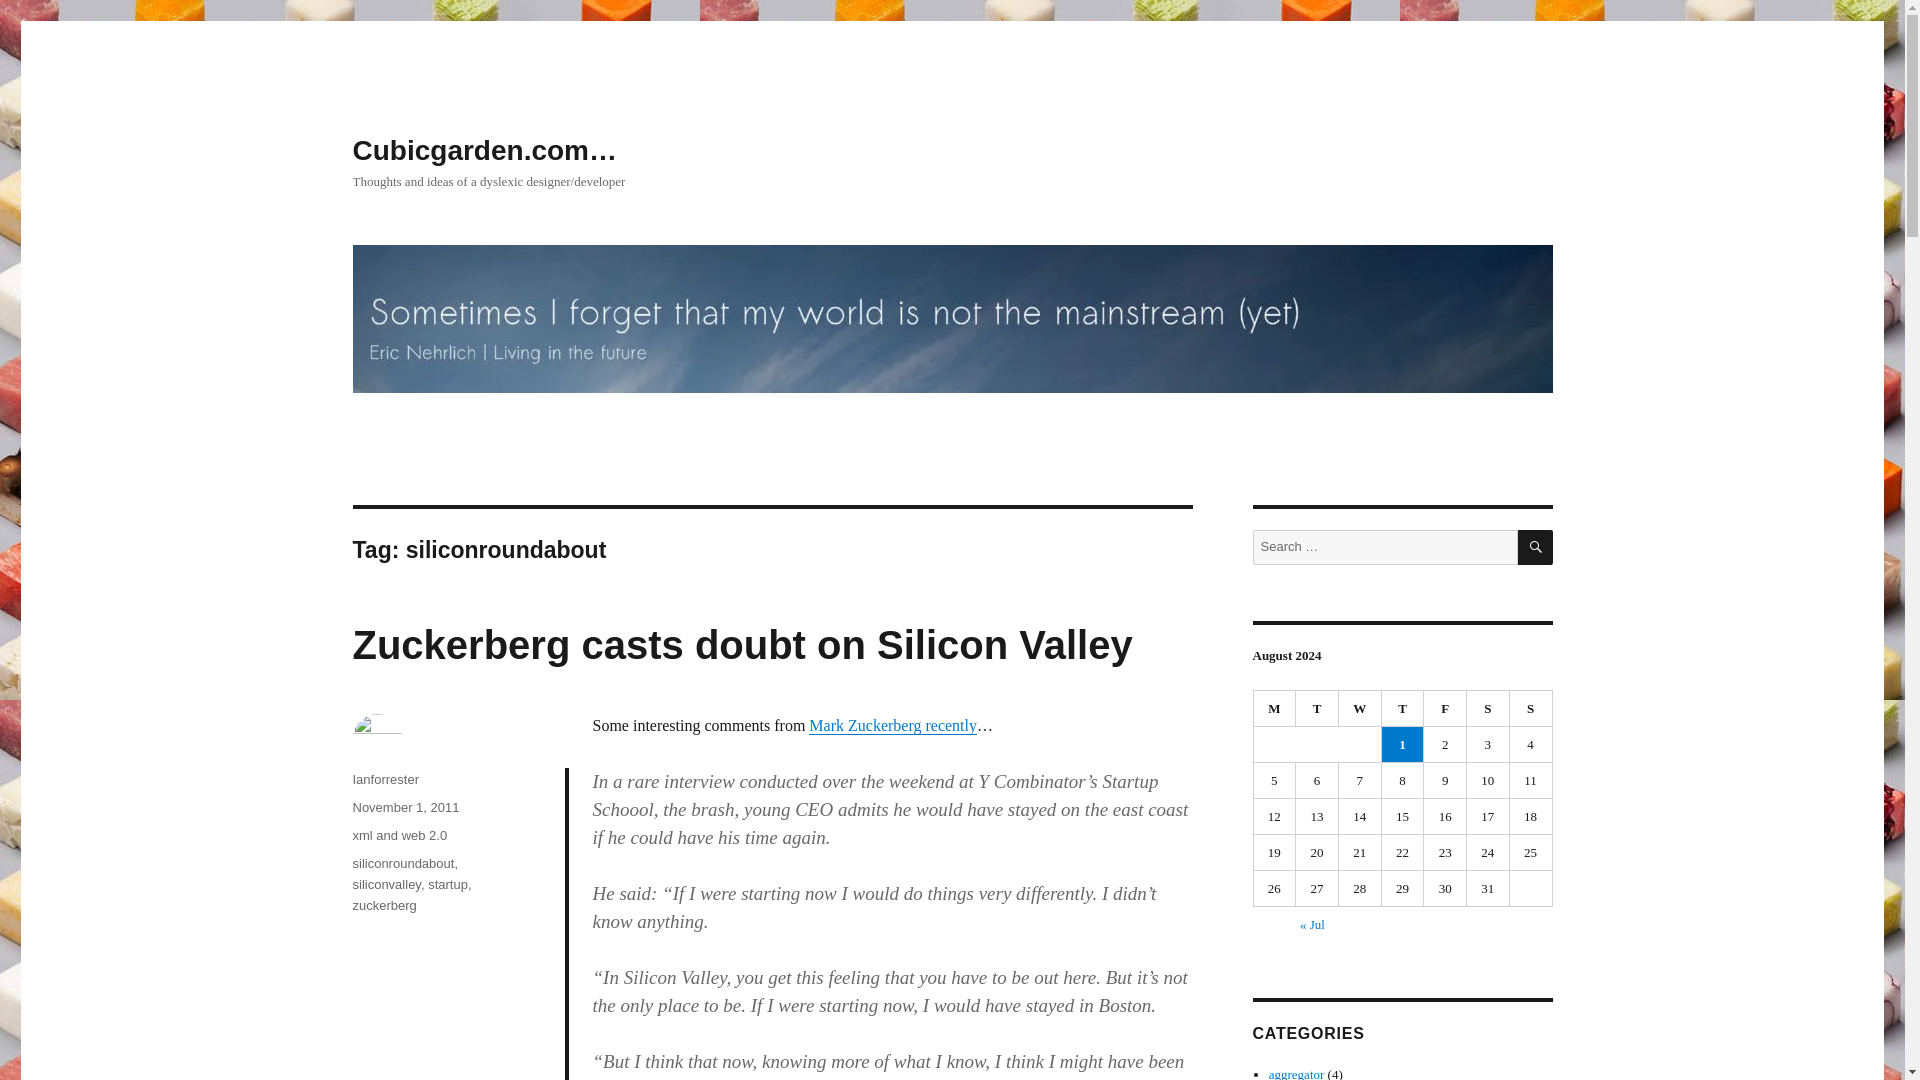  I want to click on Mark Zuckerberg recently, so click(892, 726).